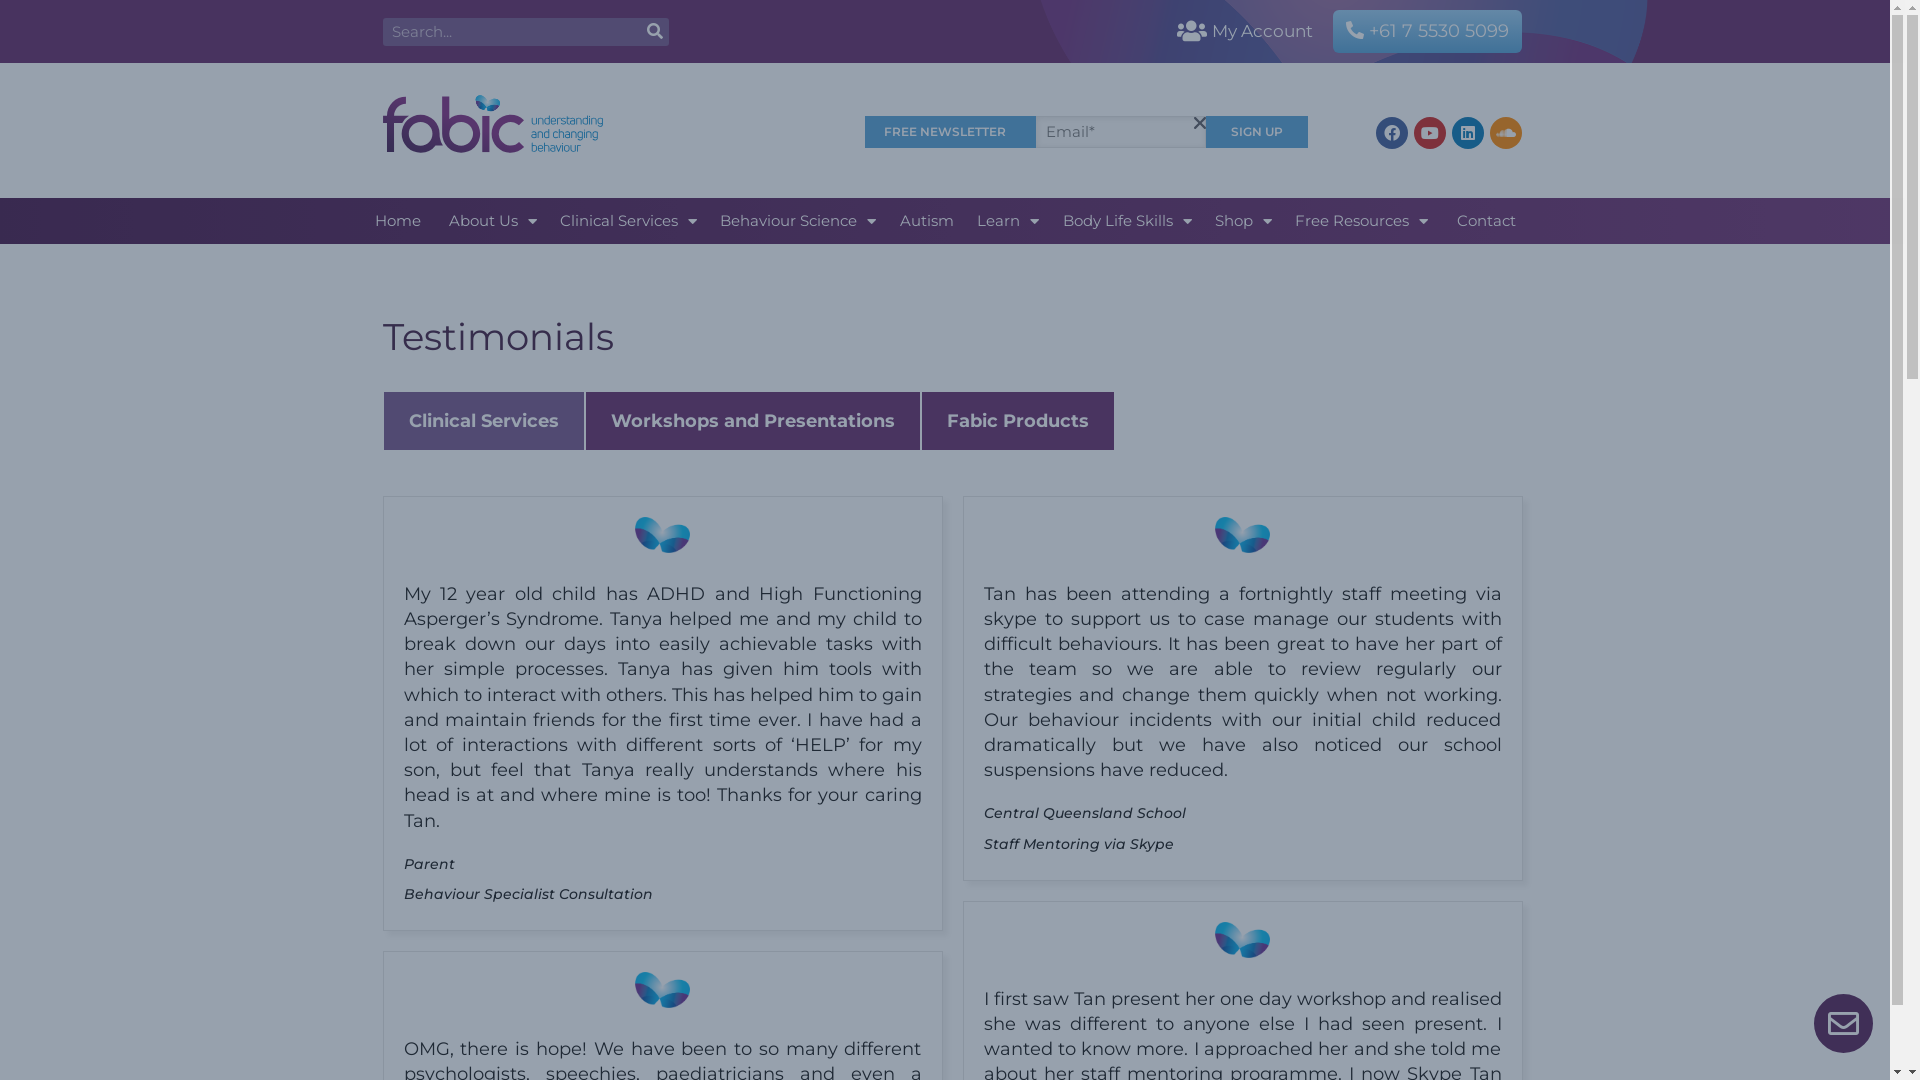  I want to click on Youtube, so click(1430, 133).